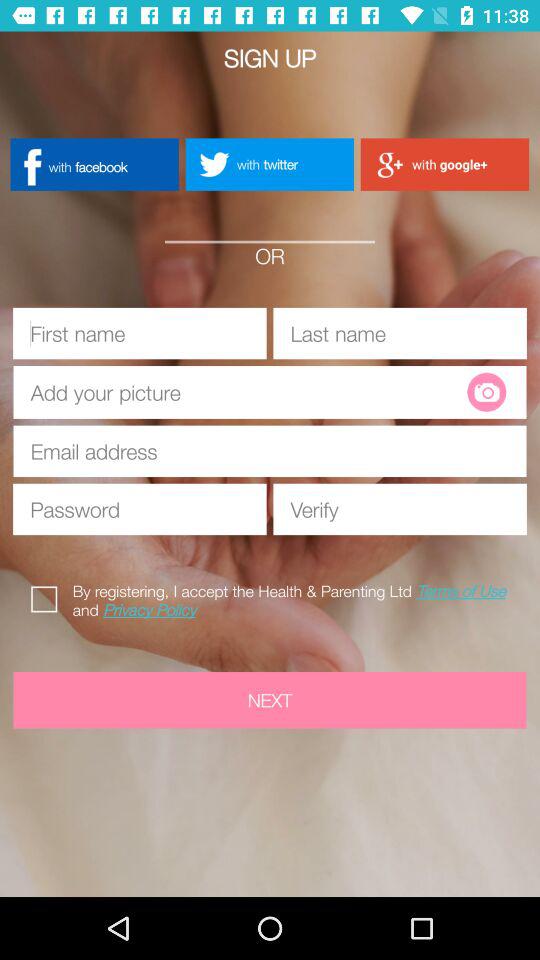  I want to click on accept terms, so click(48, 596).